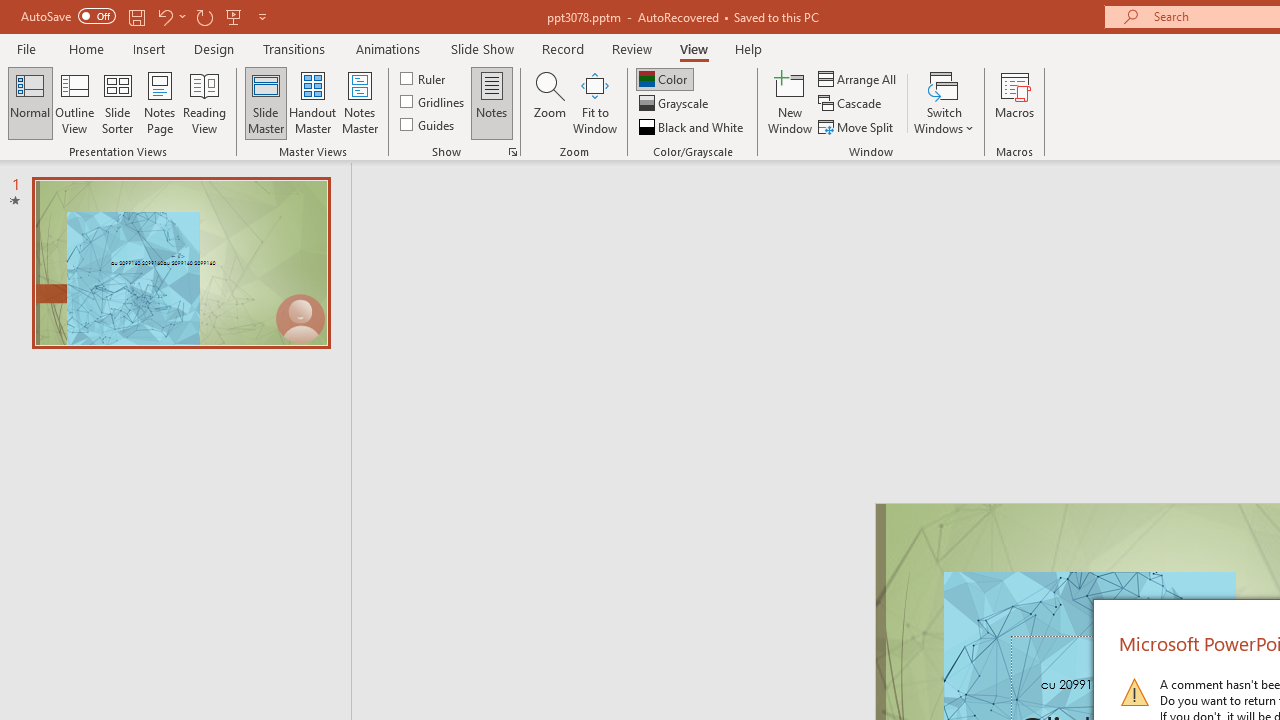 This screenshot has width=1280, height=720. Describe the element at coordinates (26, 48) in the screenshot. I see `File Tab` at that location.